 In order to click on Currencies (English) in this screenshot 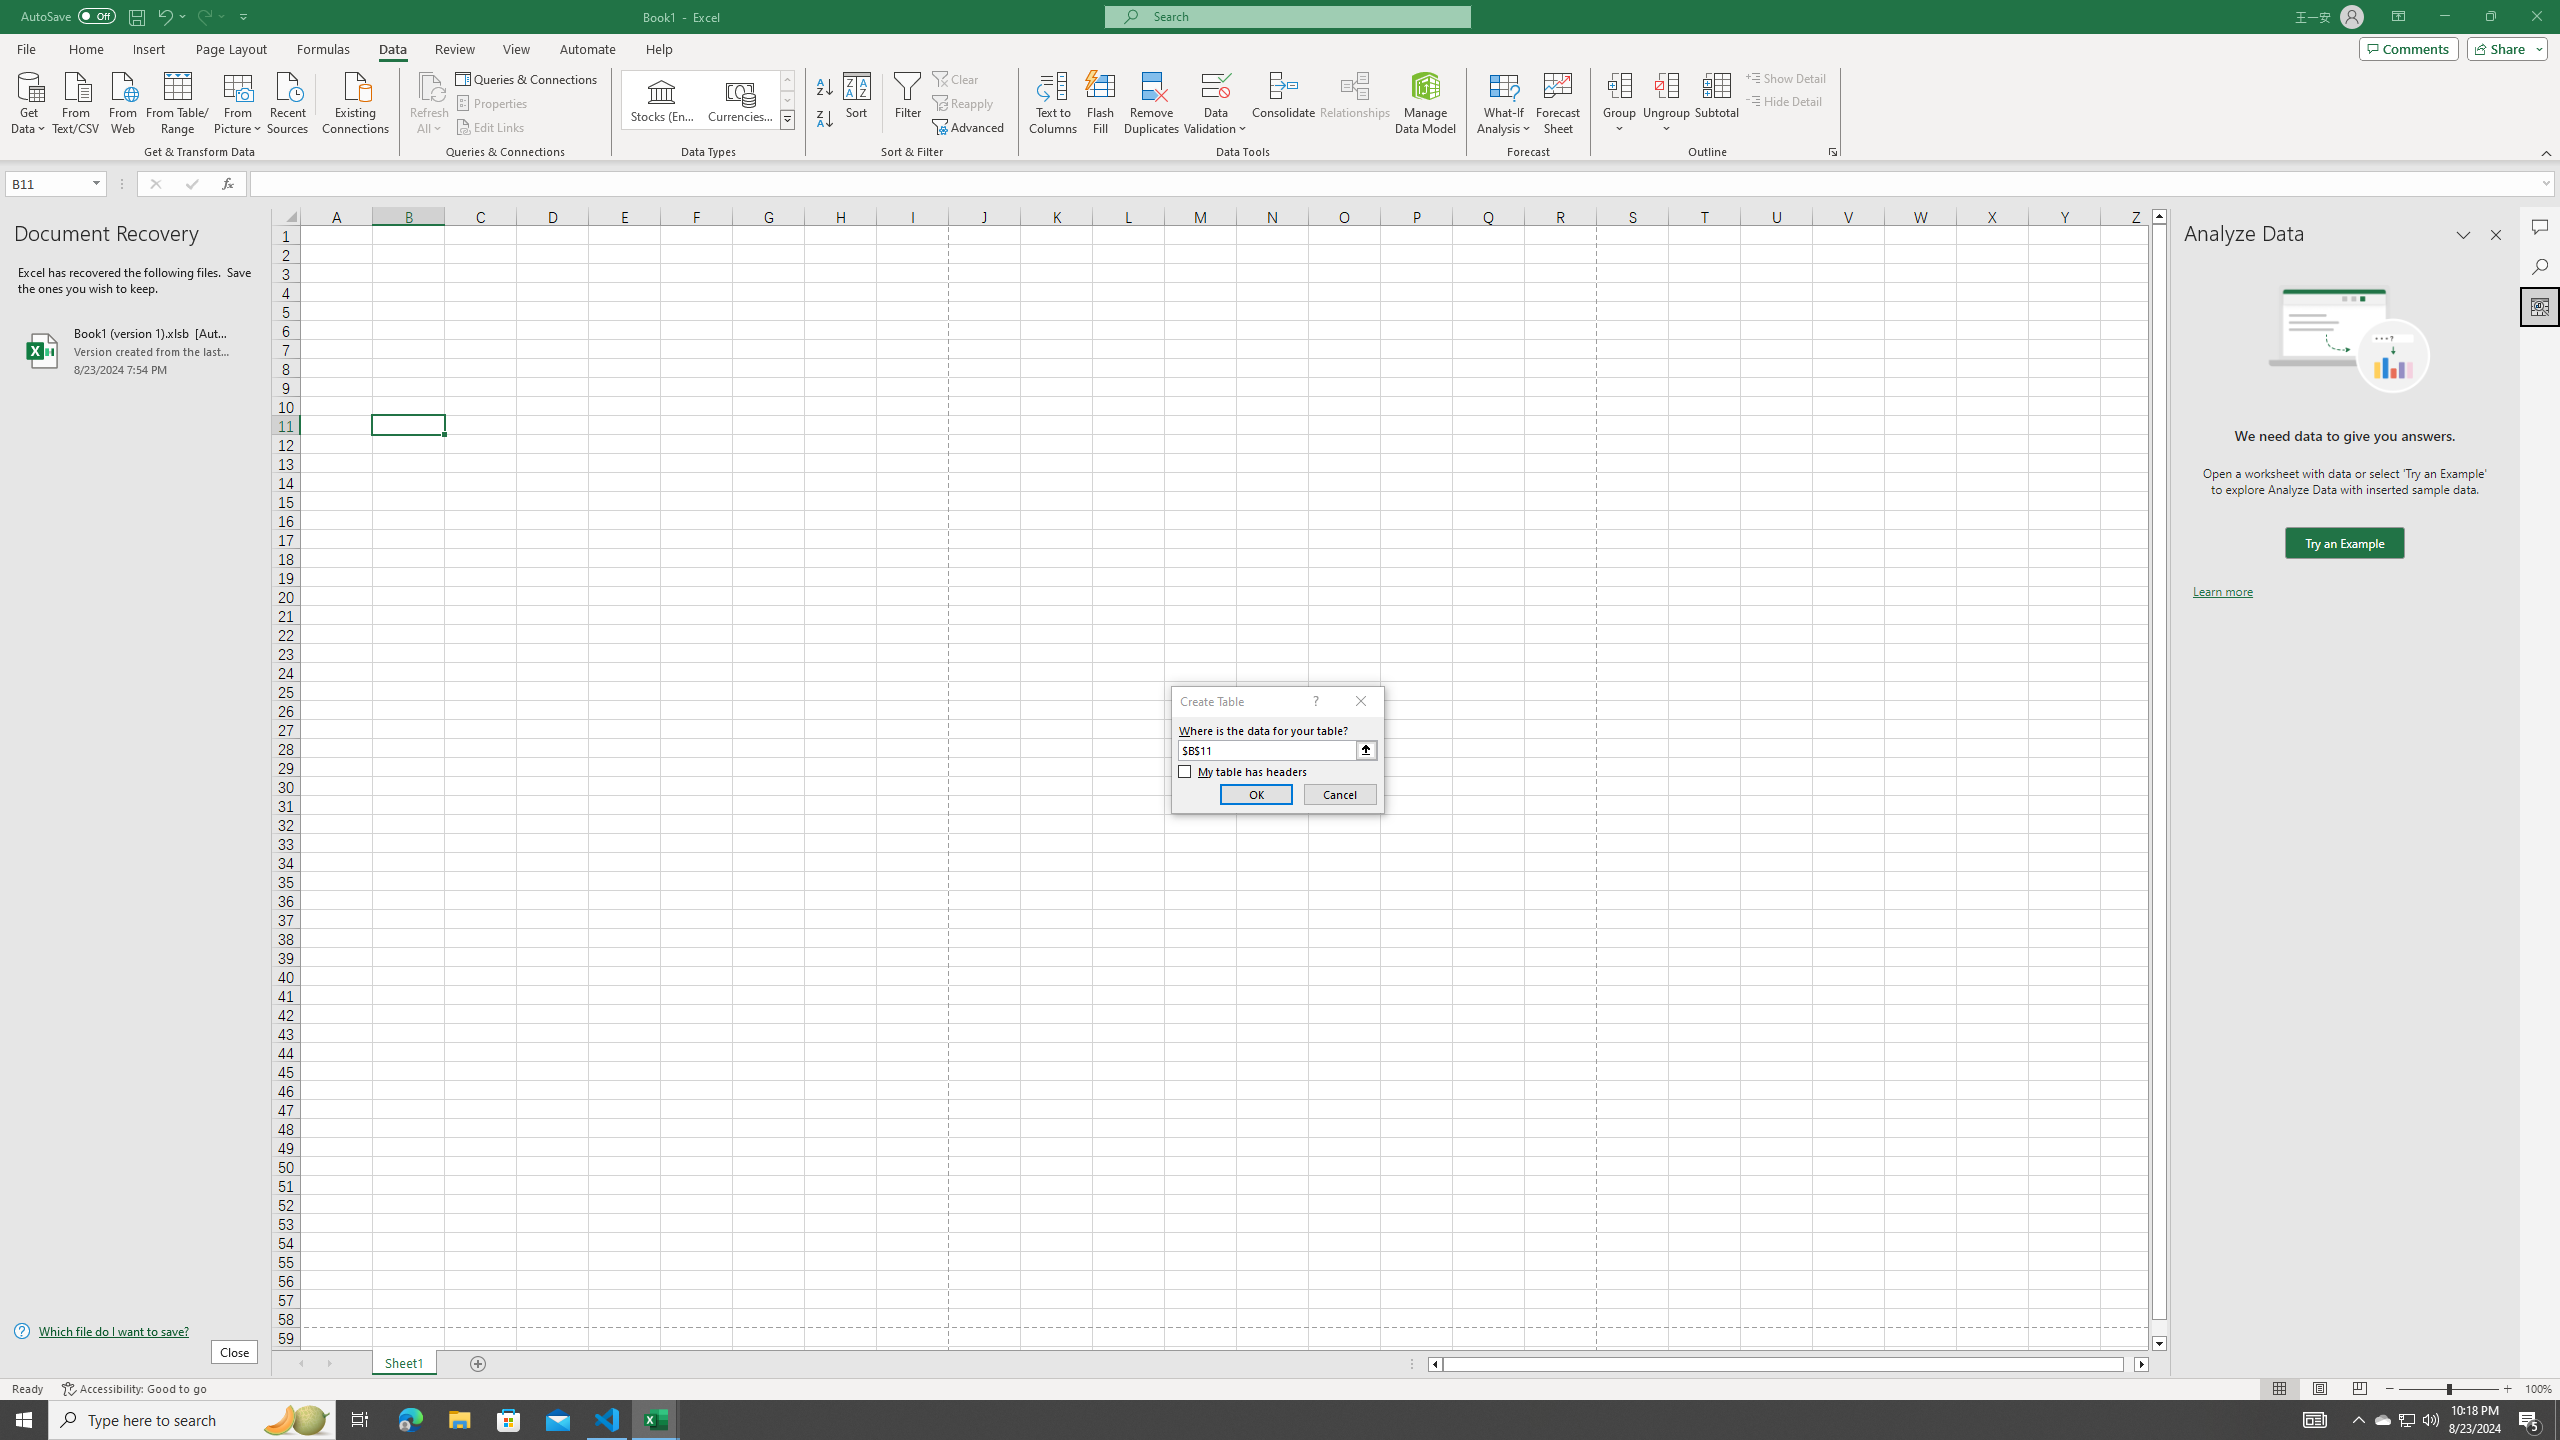, I will do `click(740, 100)`.